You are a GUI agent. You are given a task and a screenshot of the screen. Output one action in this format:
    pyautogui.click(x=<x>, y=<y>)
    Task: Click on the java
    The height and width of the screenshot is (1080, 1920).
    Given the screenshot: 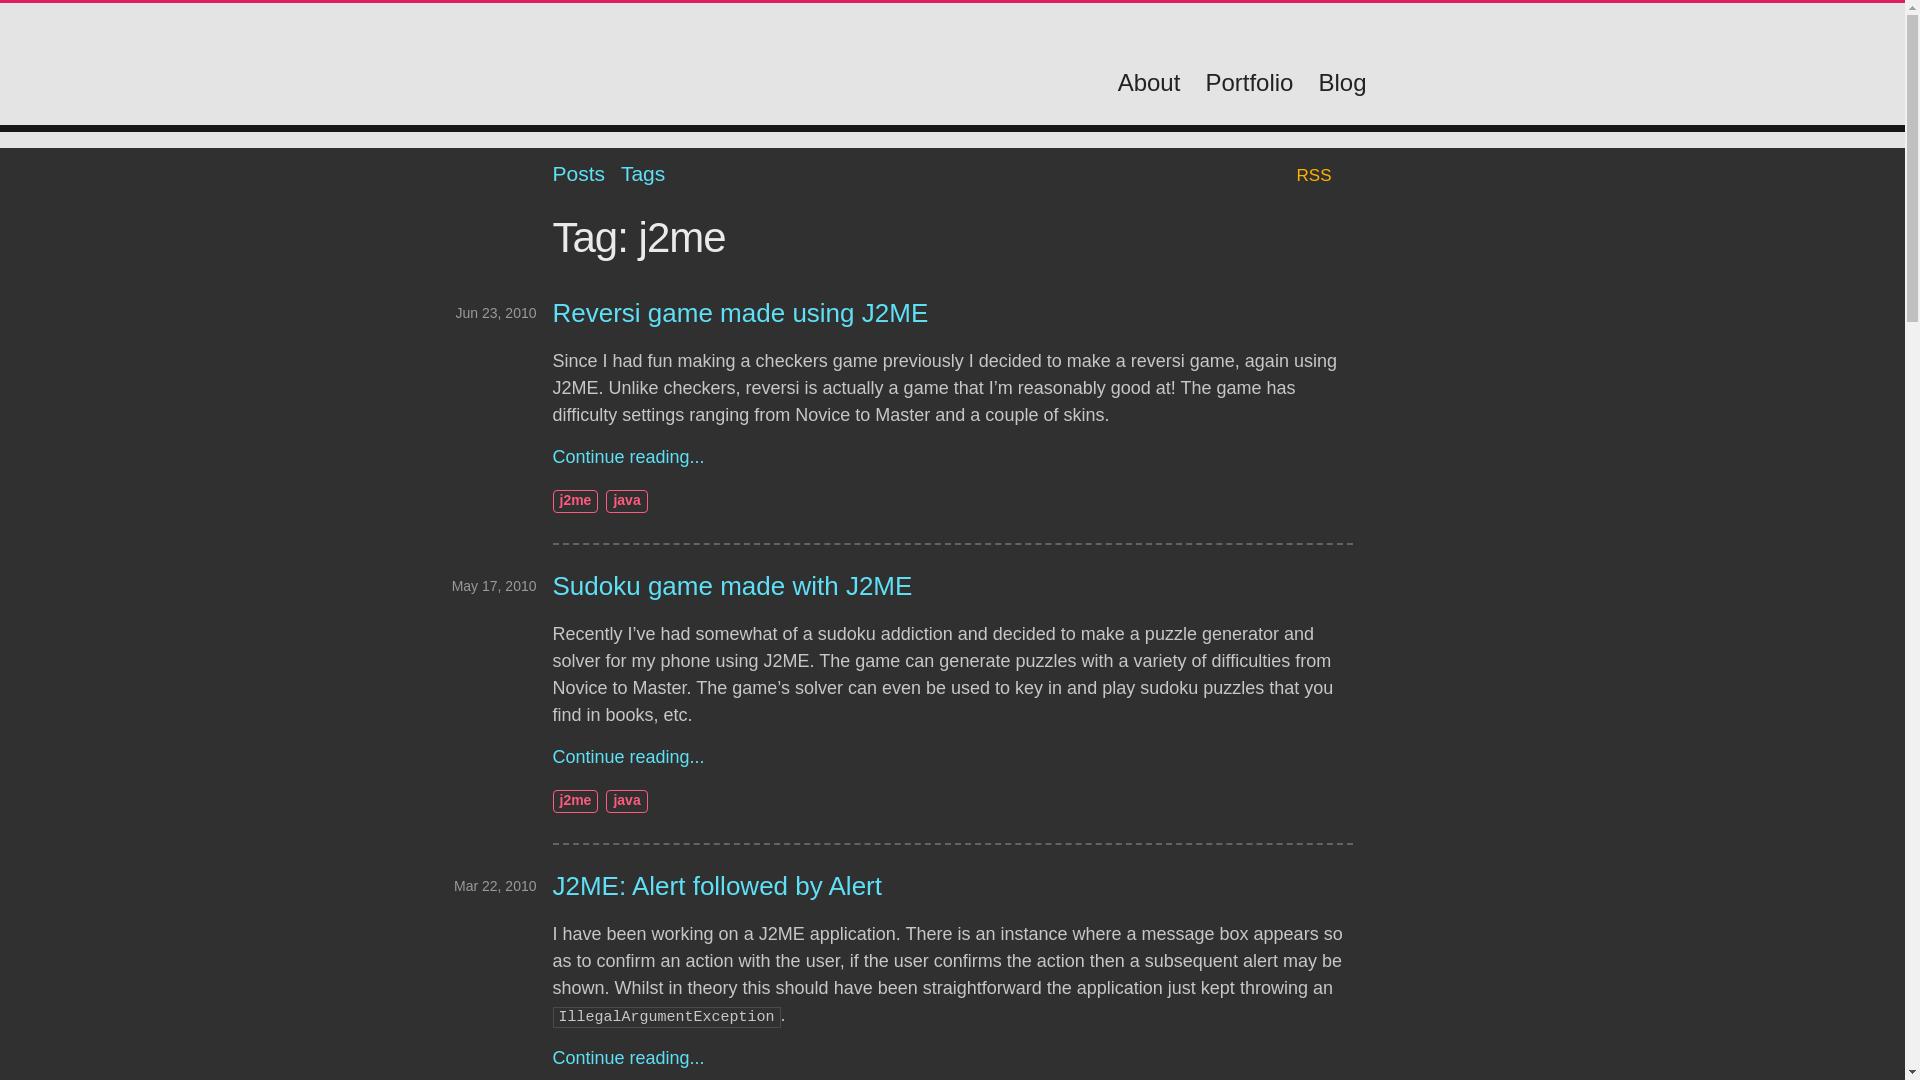 What is the action you would take?
    pyautogui.click(x=626, y=801)
    